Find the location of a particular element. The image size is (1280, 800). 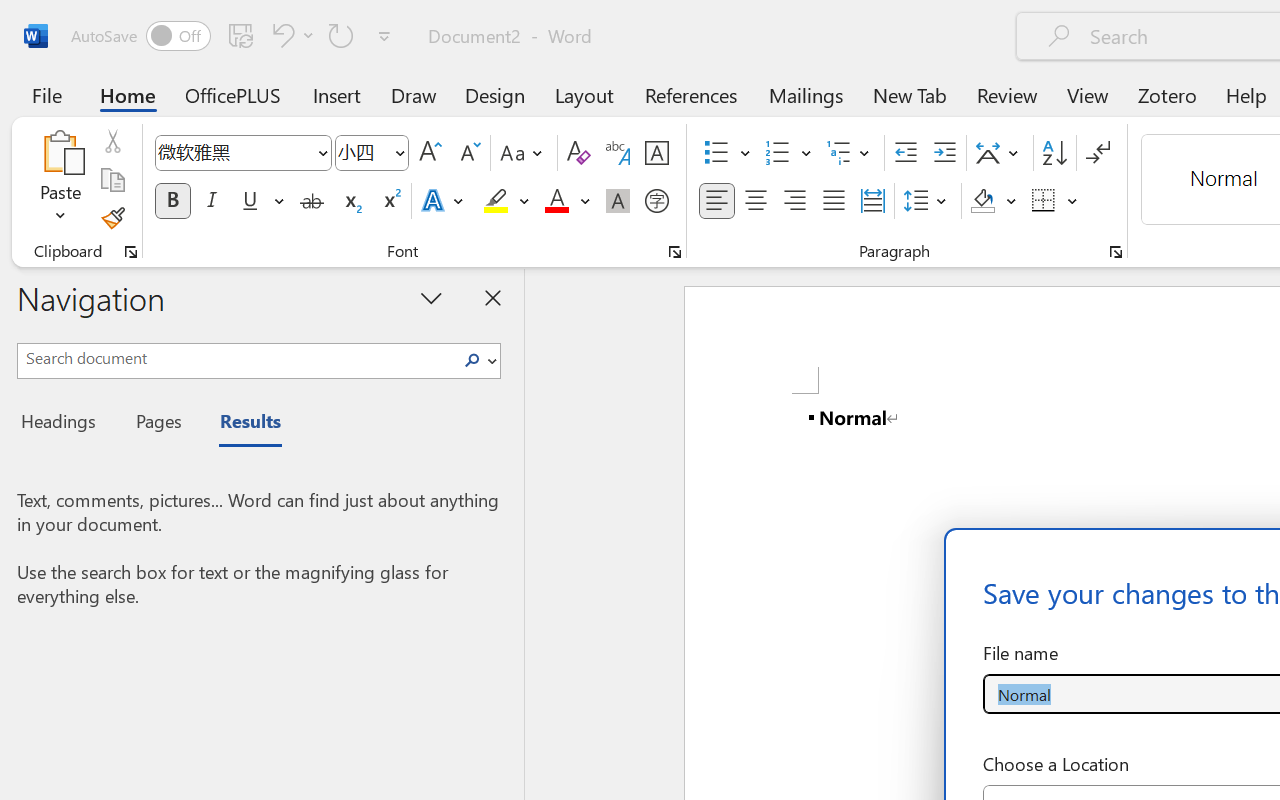

Copy is located at coordinates (112, 180).